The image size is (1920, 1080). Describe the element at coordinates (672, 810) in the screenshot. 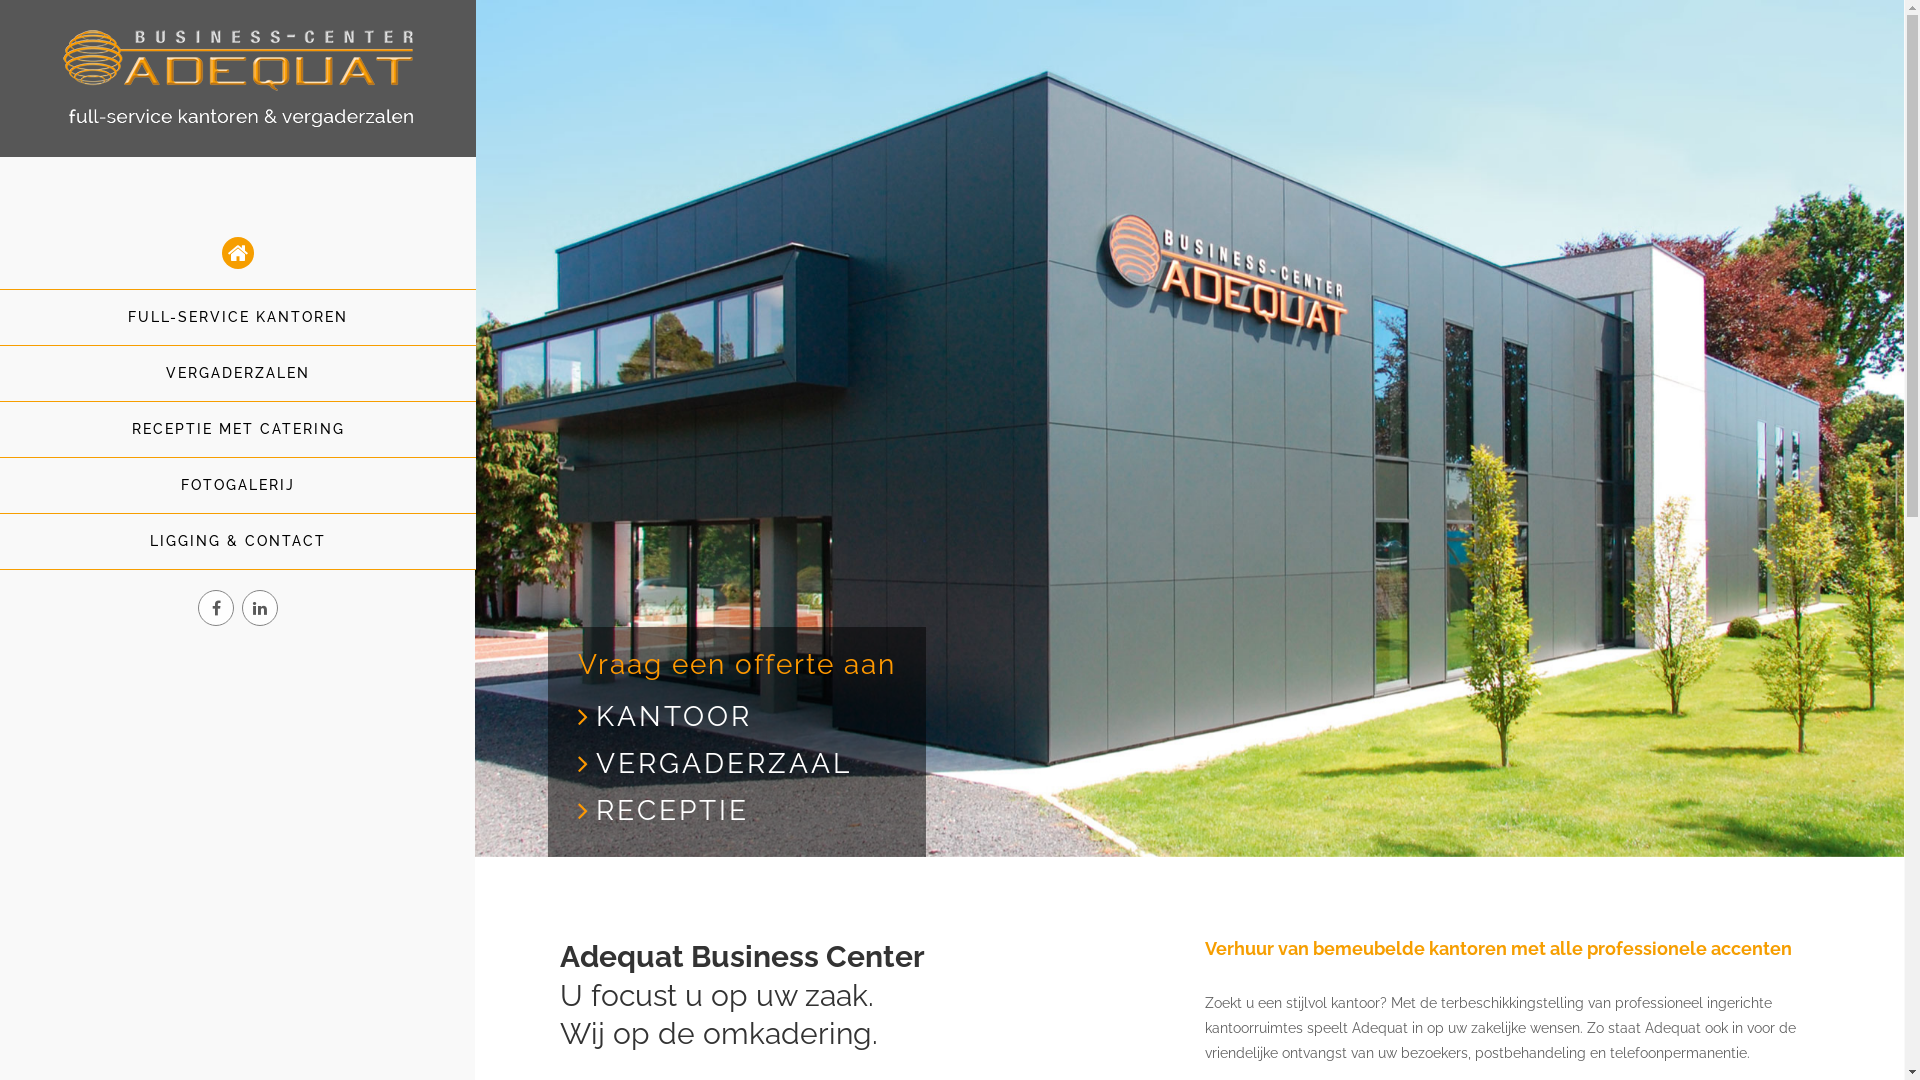

I see `RECEPTIE` at that location.